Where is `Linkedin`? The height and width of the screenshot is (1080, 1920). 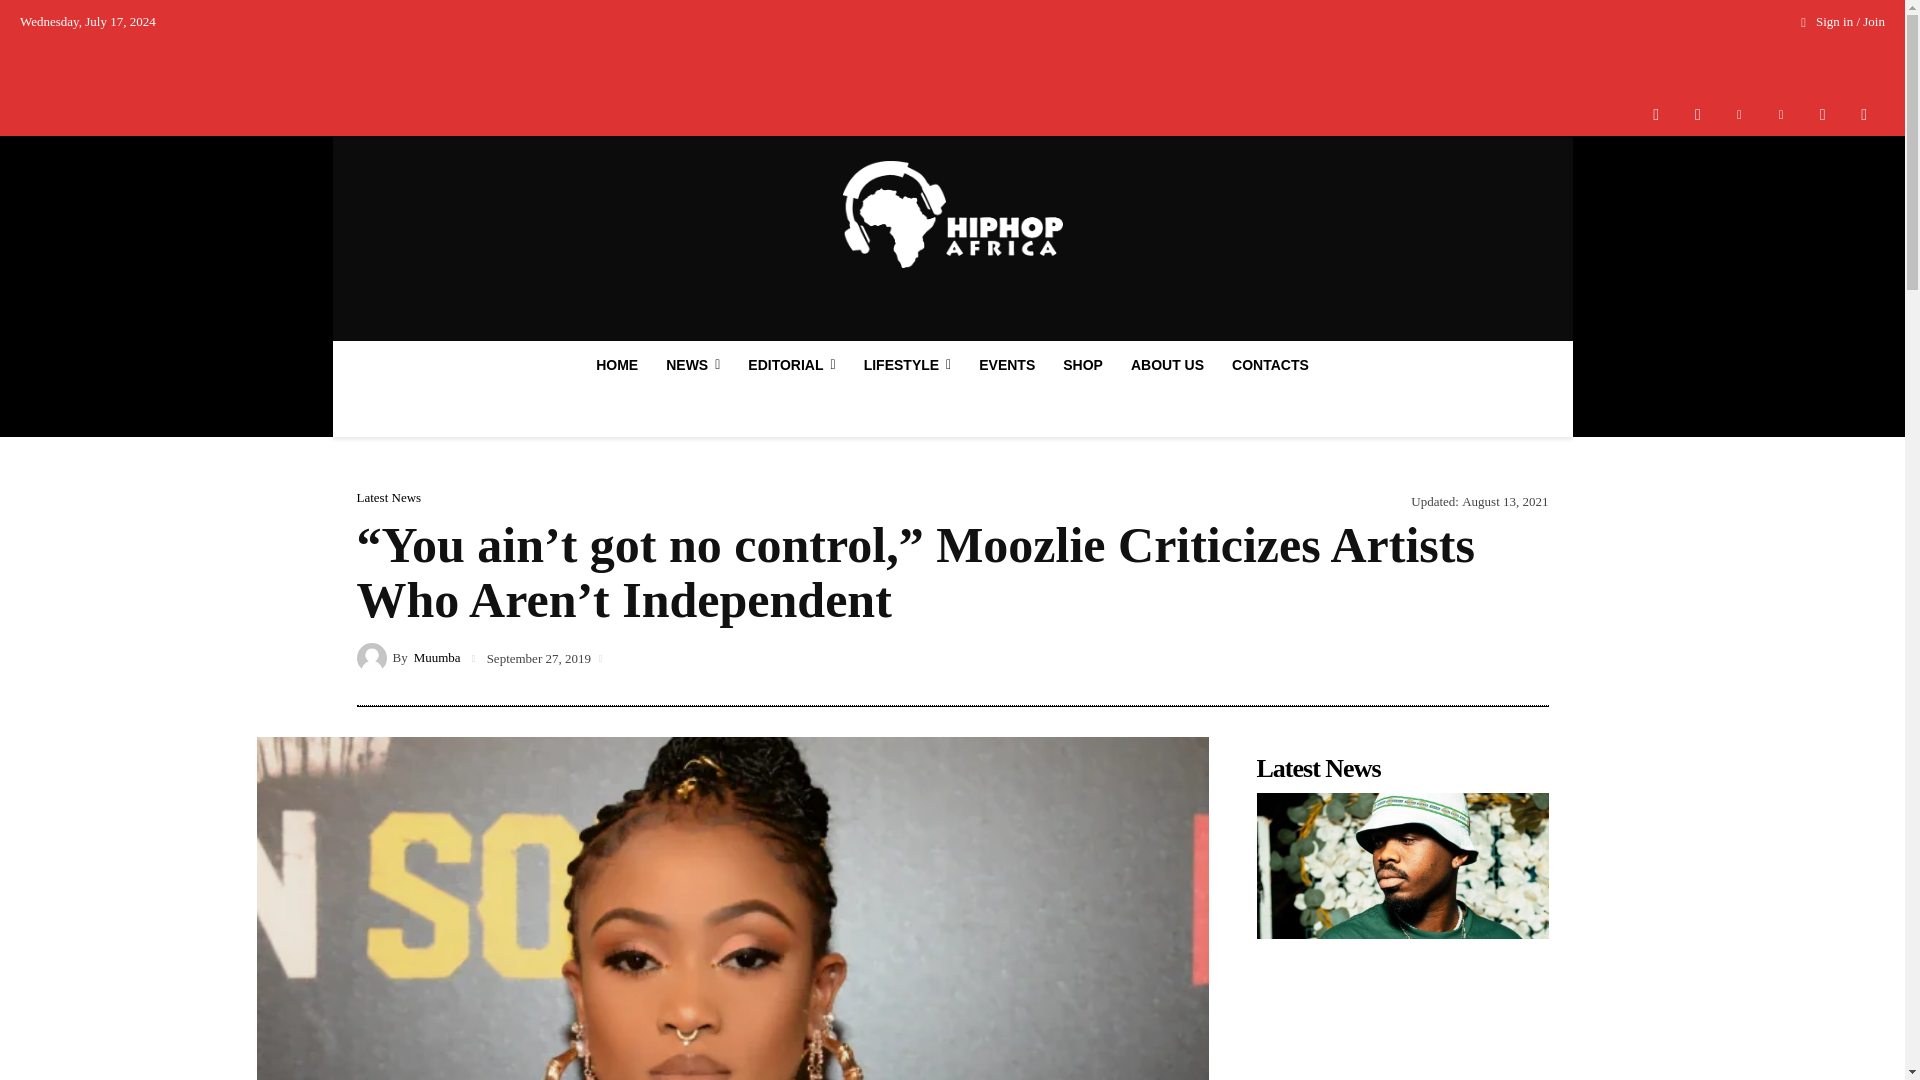
Linkedin is located at coordinates (1739, 114).